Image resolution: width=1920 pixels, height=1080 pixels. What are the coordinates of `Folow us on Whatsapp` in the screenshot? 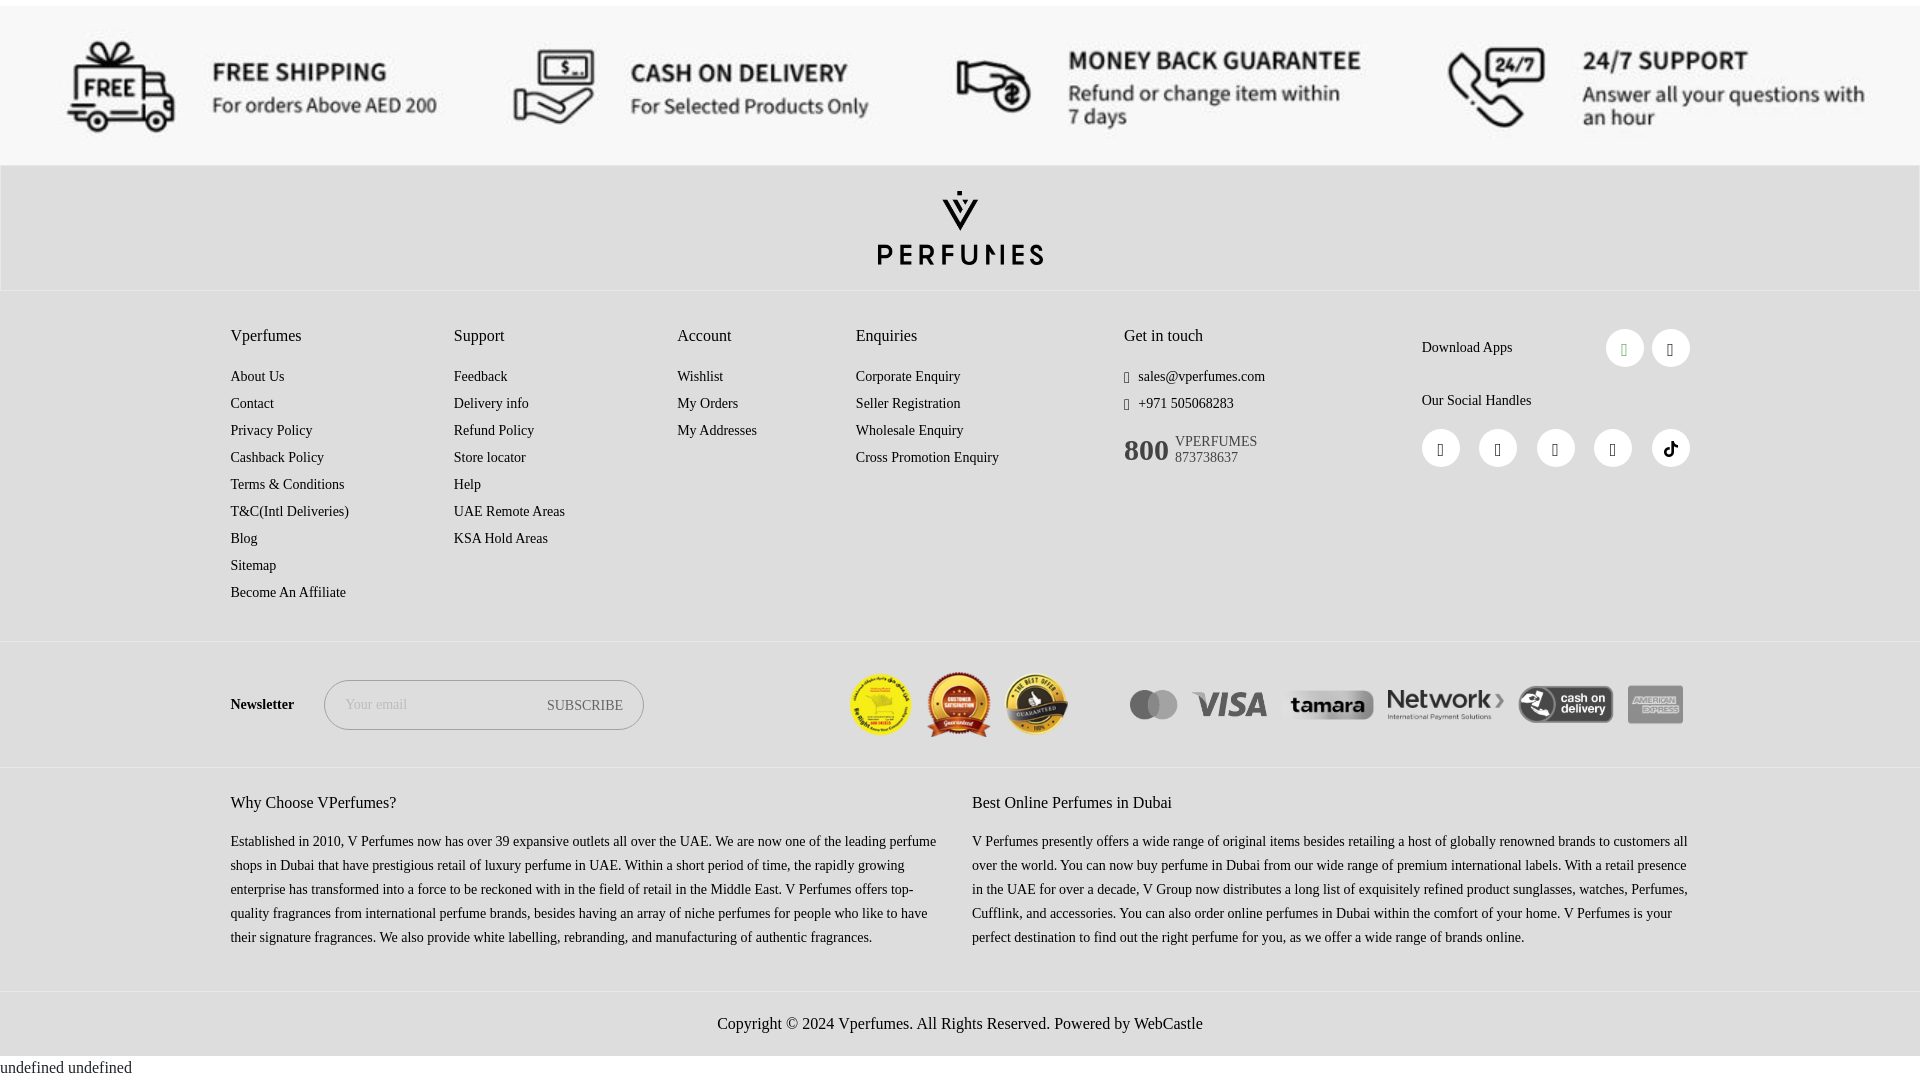 It's located at (1497, 447).